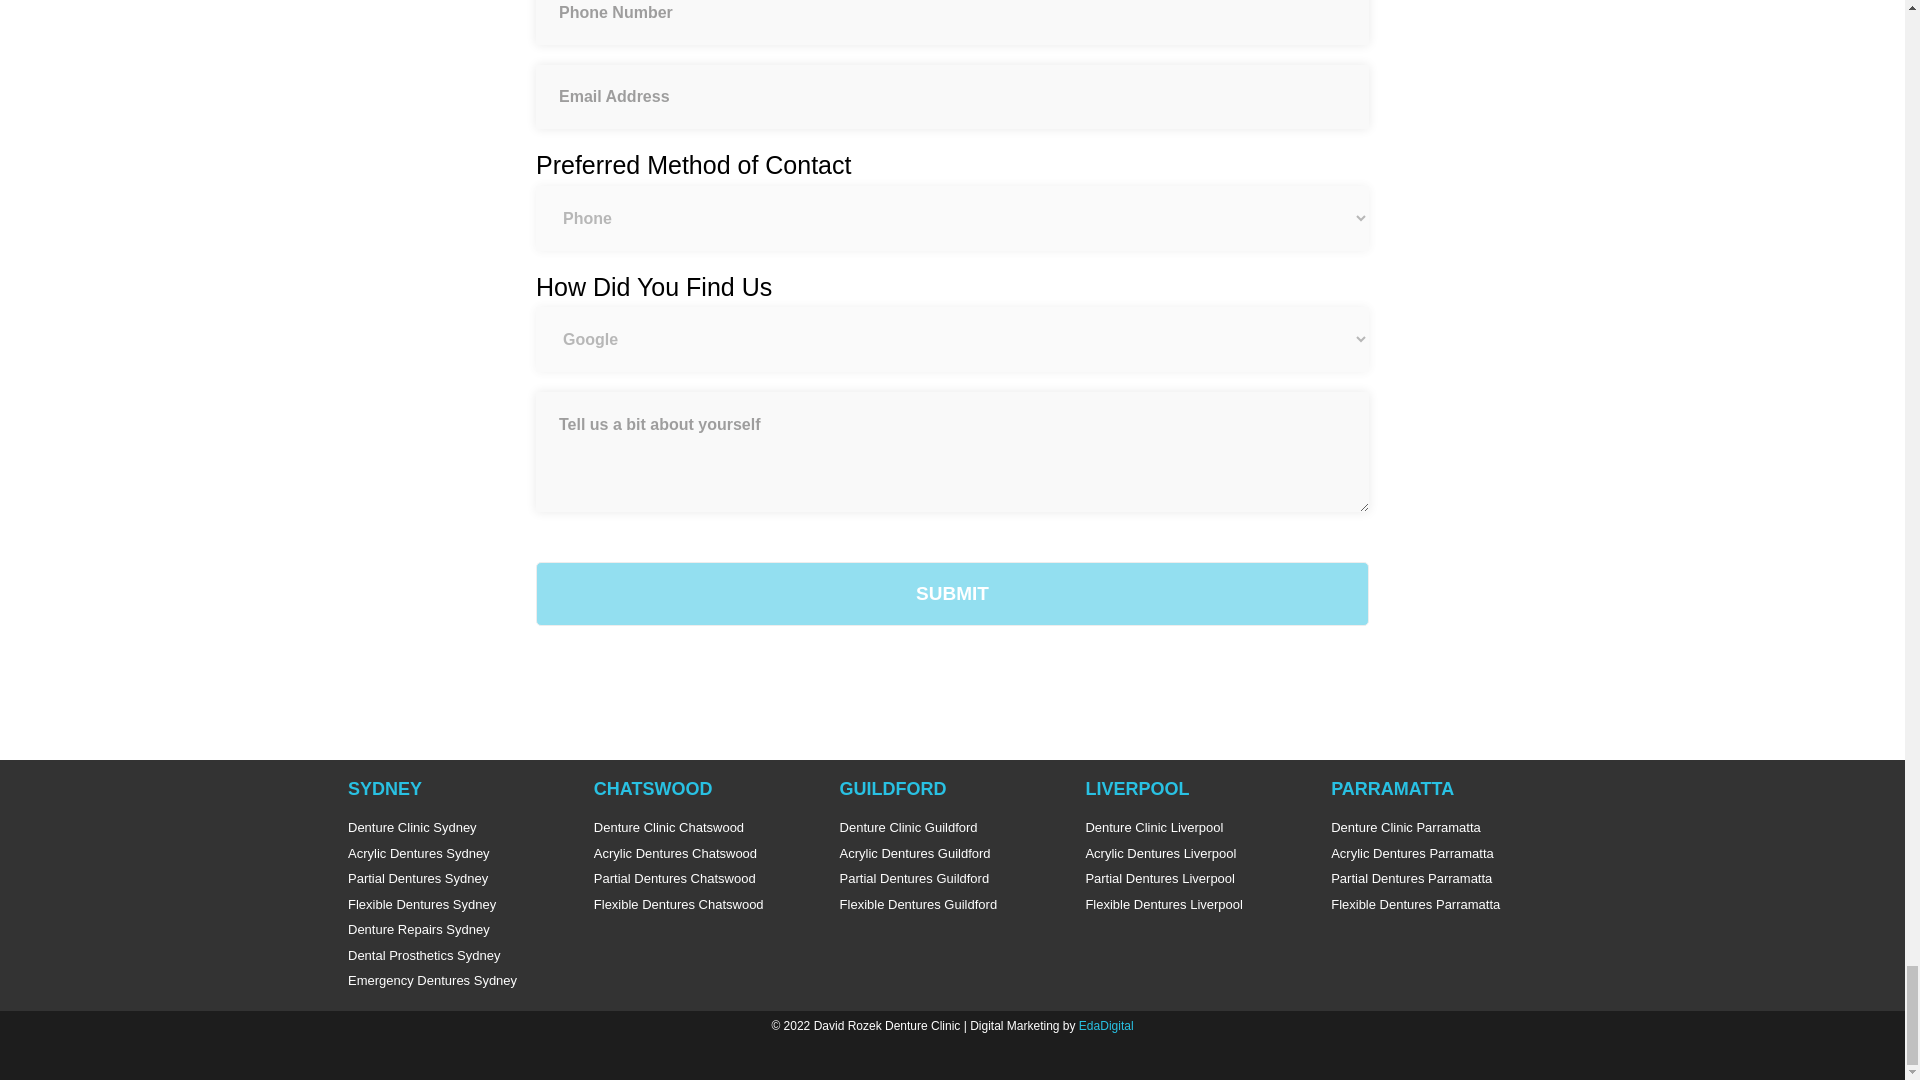 The image size is (1920, 1080). I want to click on Flexible Dentures Sydney, so click(460, 904).